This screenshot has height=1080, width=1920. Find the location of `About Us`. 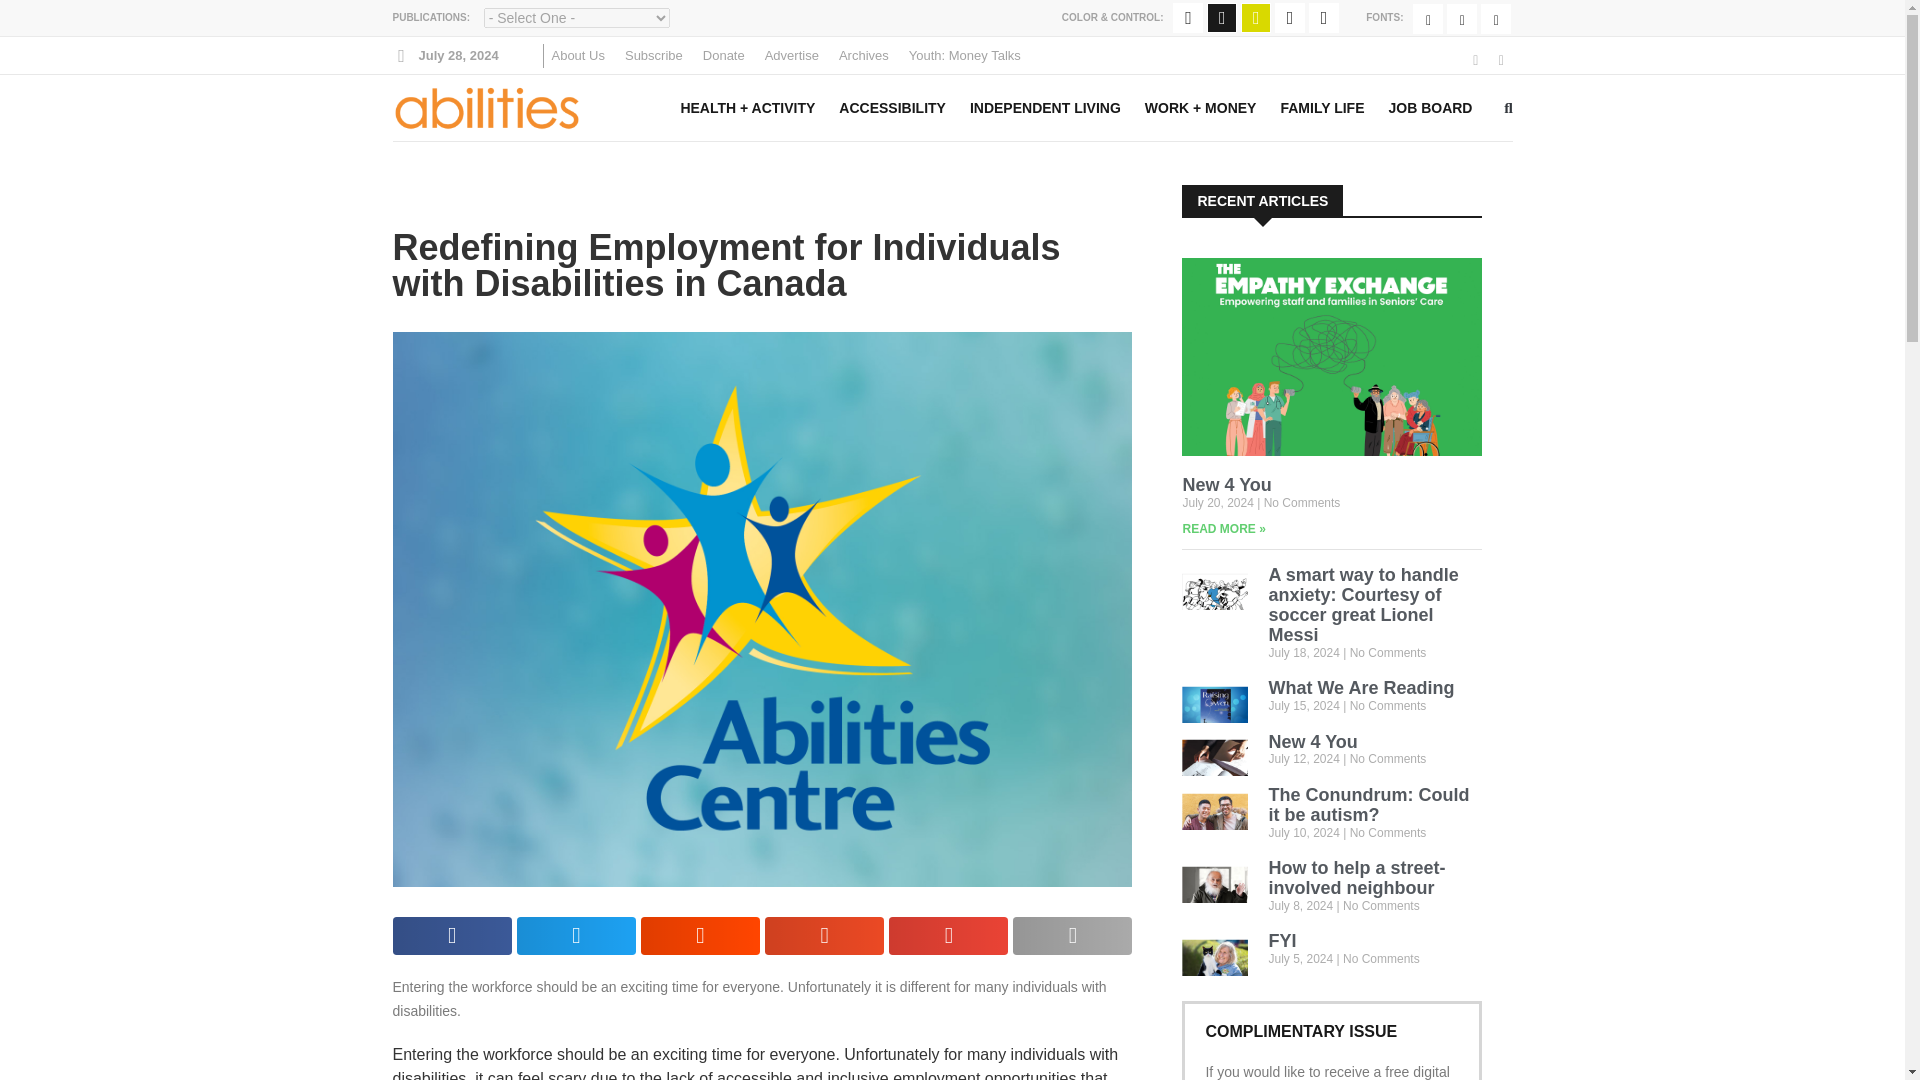

About Us is located at coordinates (578, 56).